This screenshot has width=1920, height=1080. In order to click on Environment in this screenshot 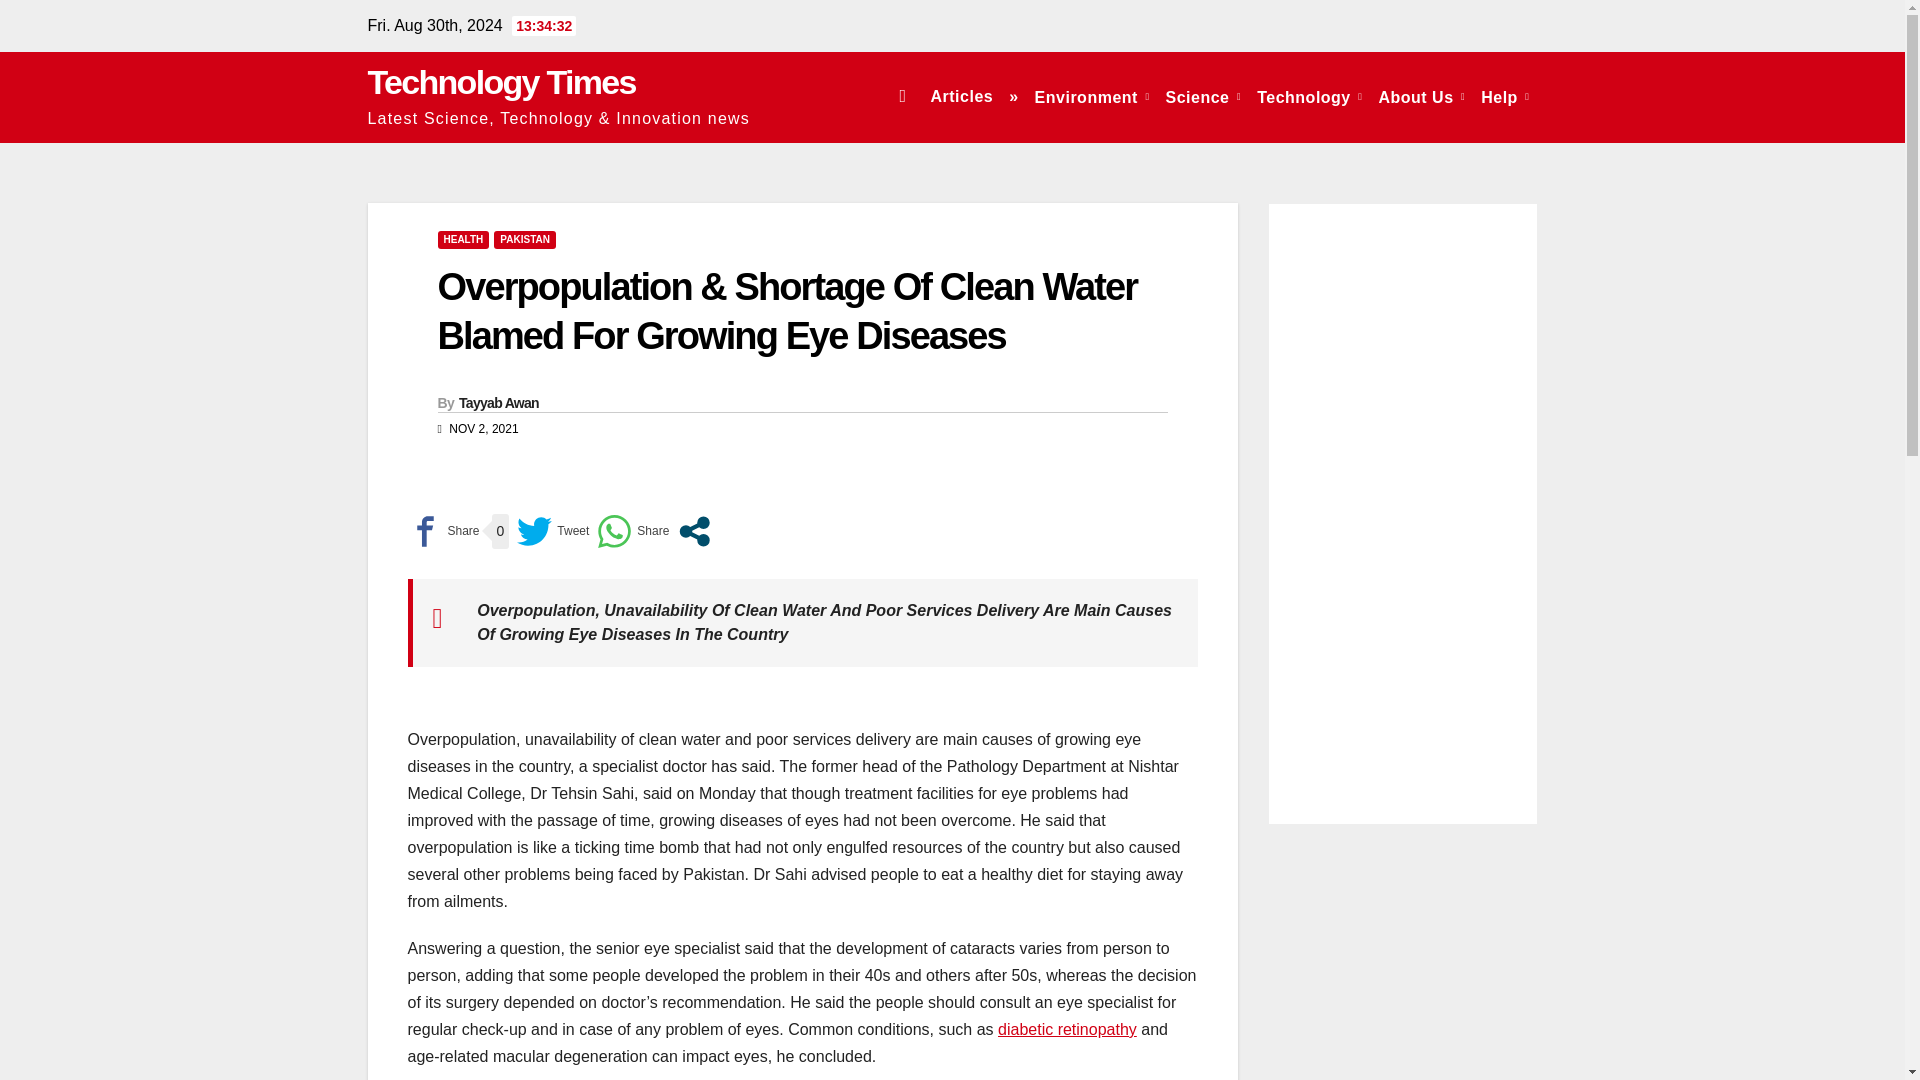, I will do `click(1092, 96)`.